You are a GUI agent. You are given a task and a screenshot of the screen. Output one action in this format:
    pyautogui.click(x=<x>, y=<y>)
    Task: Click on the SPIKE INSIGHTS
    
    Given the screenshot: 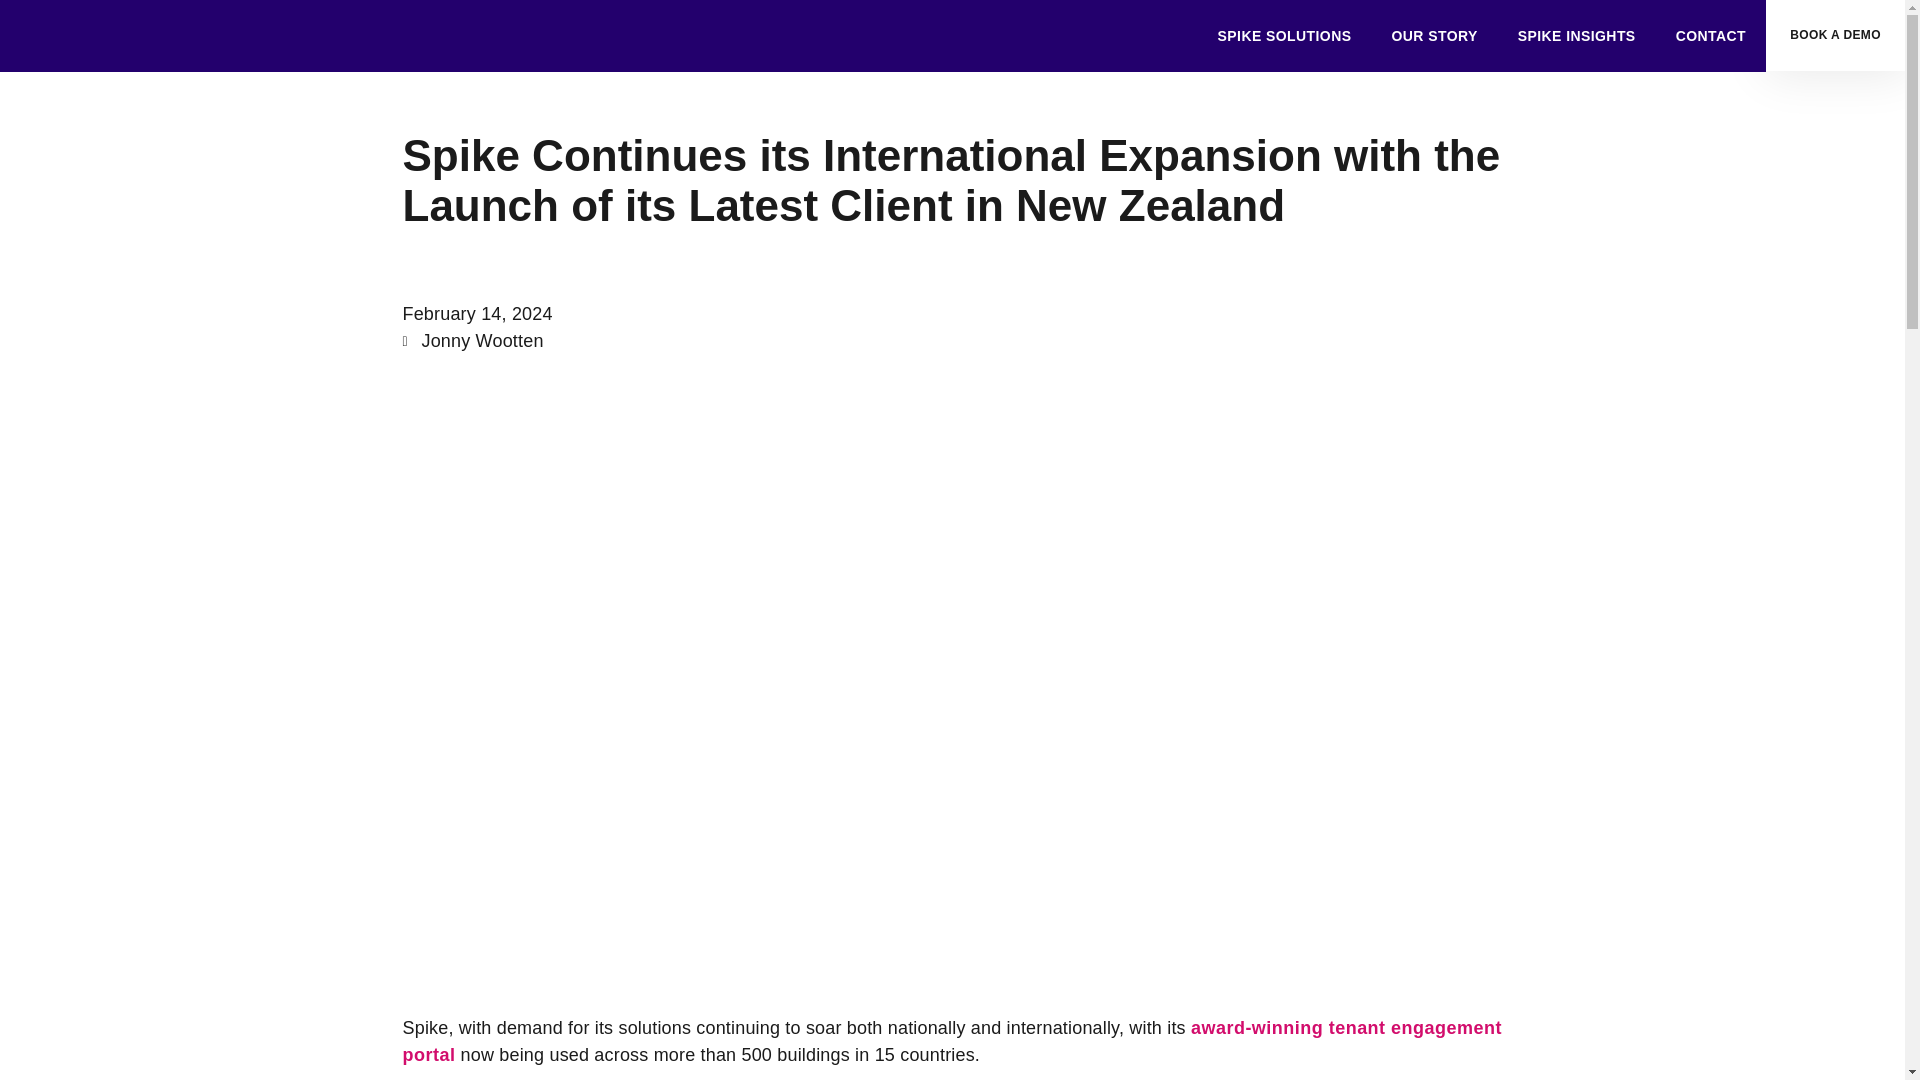 What is the action you would take?
    pyautogui.click(x=1576, y=36)
    